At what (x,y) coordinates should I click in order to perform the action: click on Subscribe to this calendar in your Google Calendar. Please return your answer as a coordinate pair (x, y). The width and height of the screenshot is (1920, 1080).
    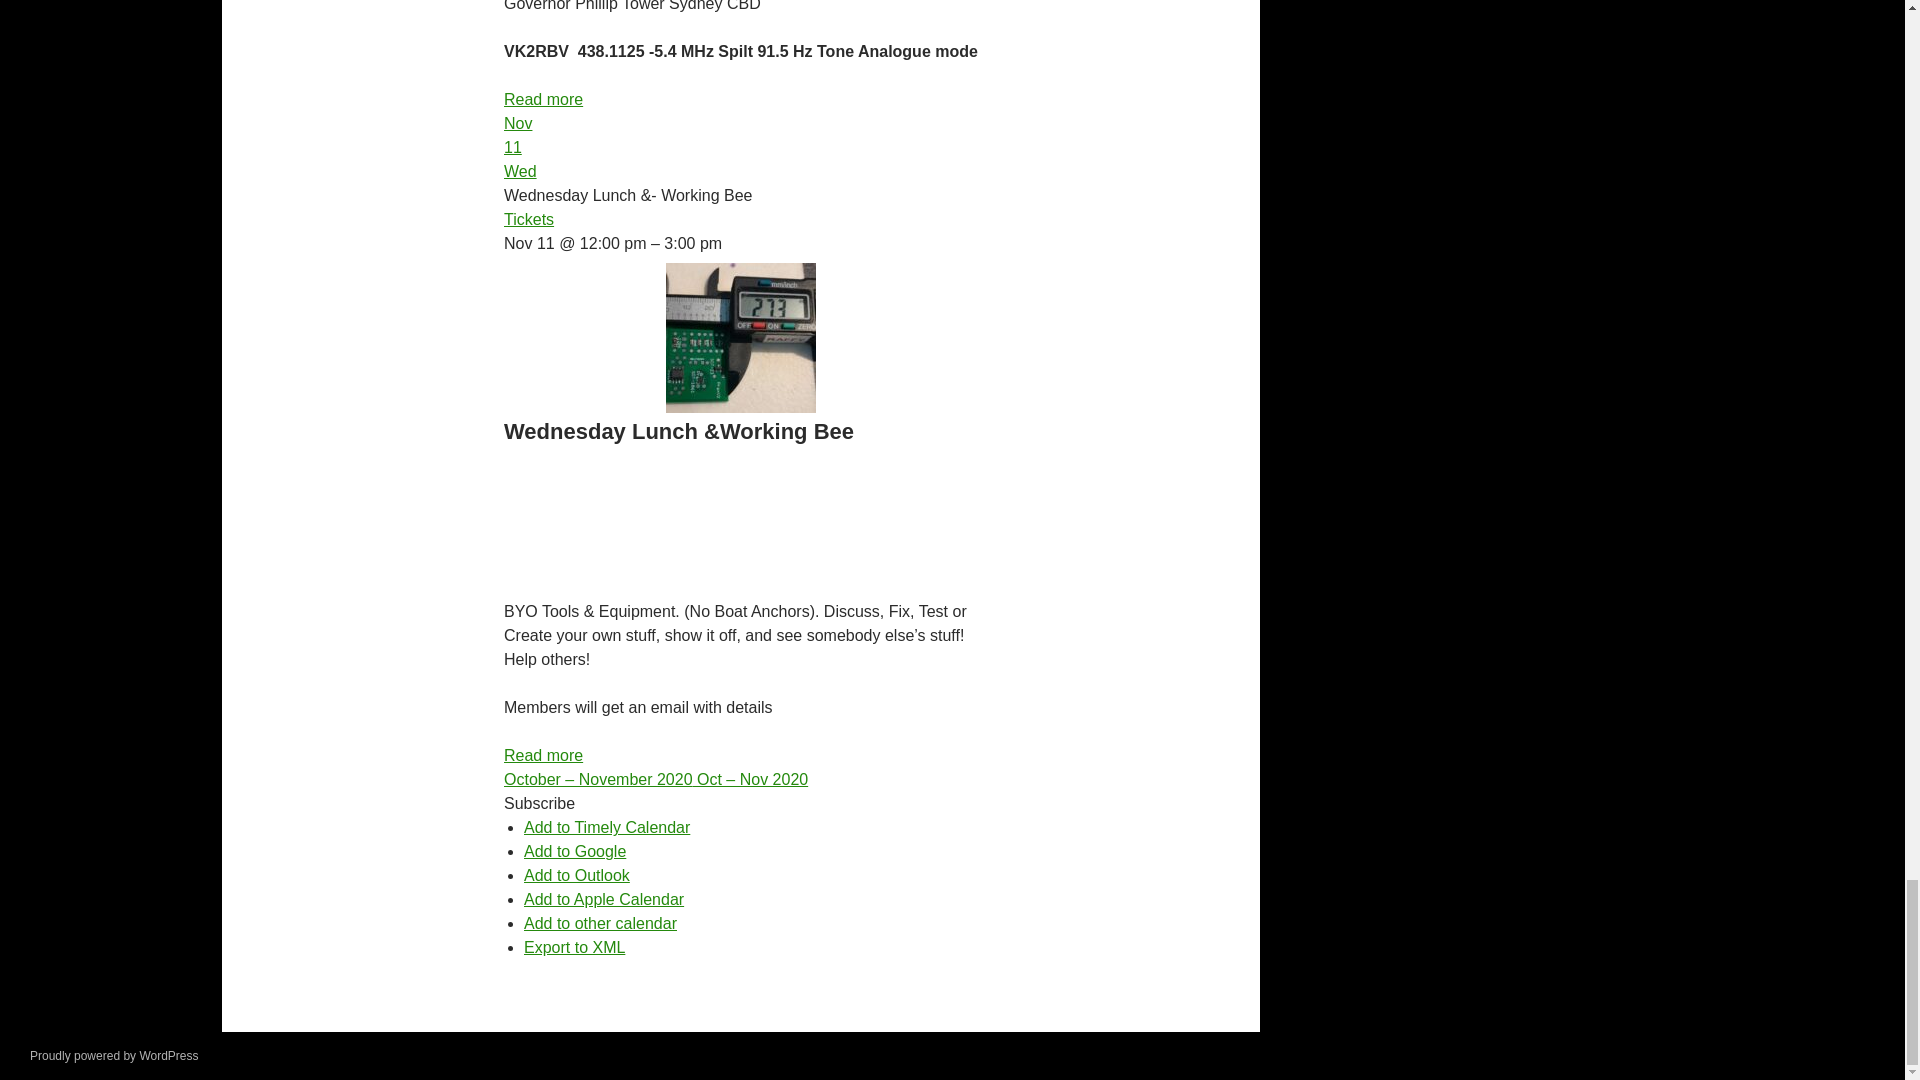
    Looking at the image, I should click on (574, 851).